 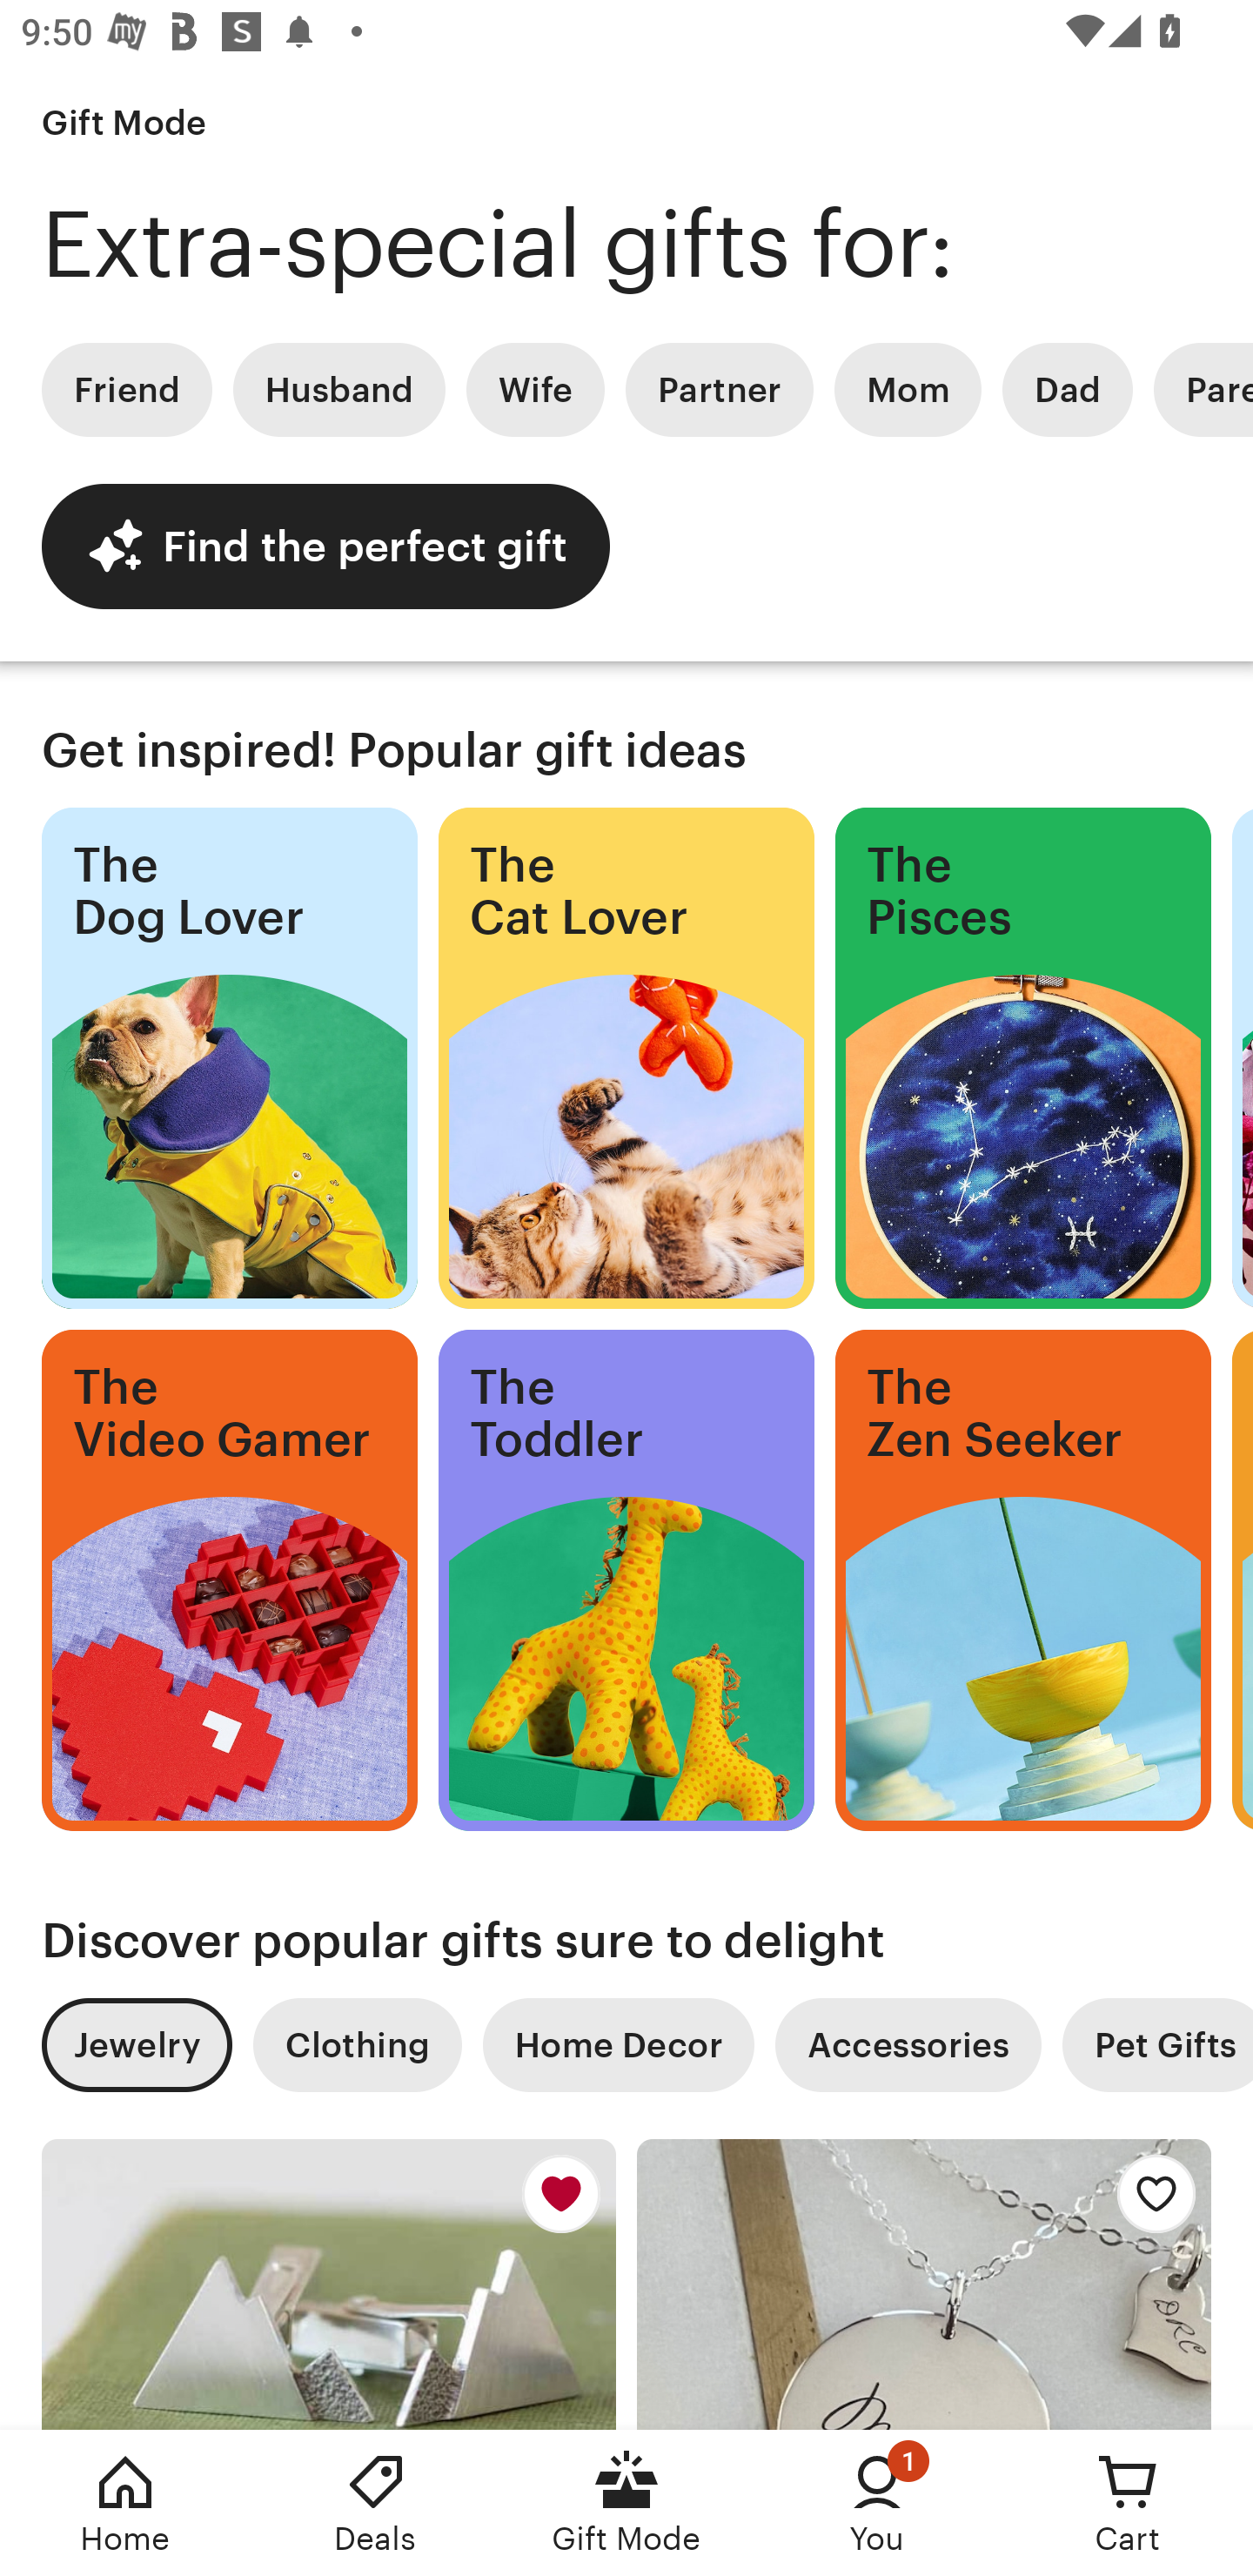 I want to click on The Cat Lover, so click(x=626, y=1058).